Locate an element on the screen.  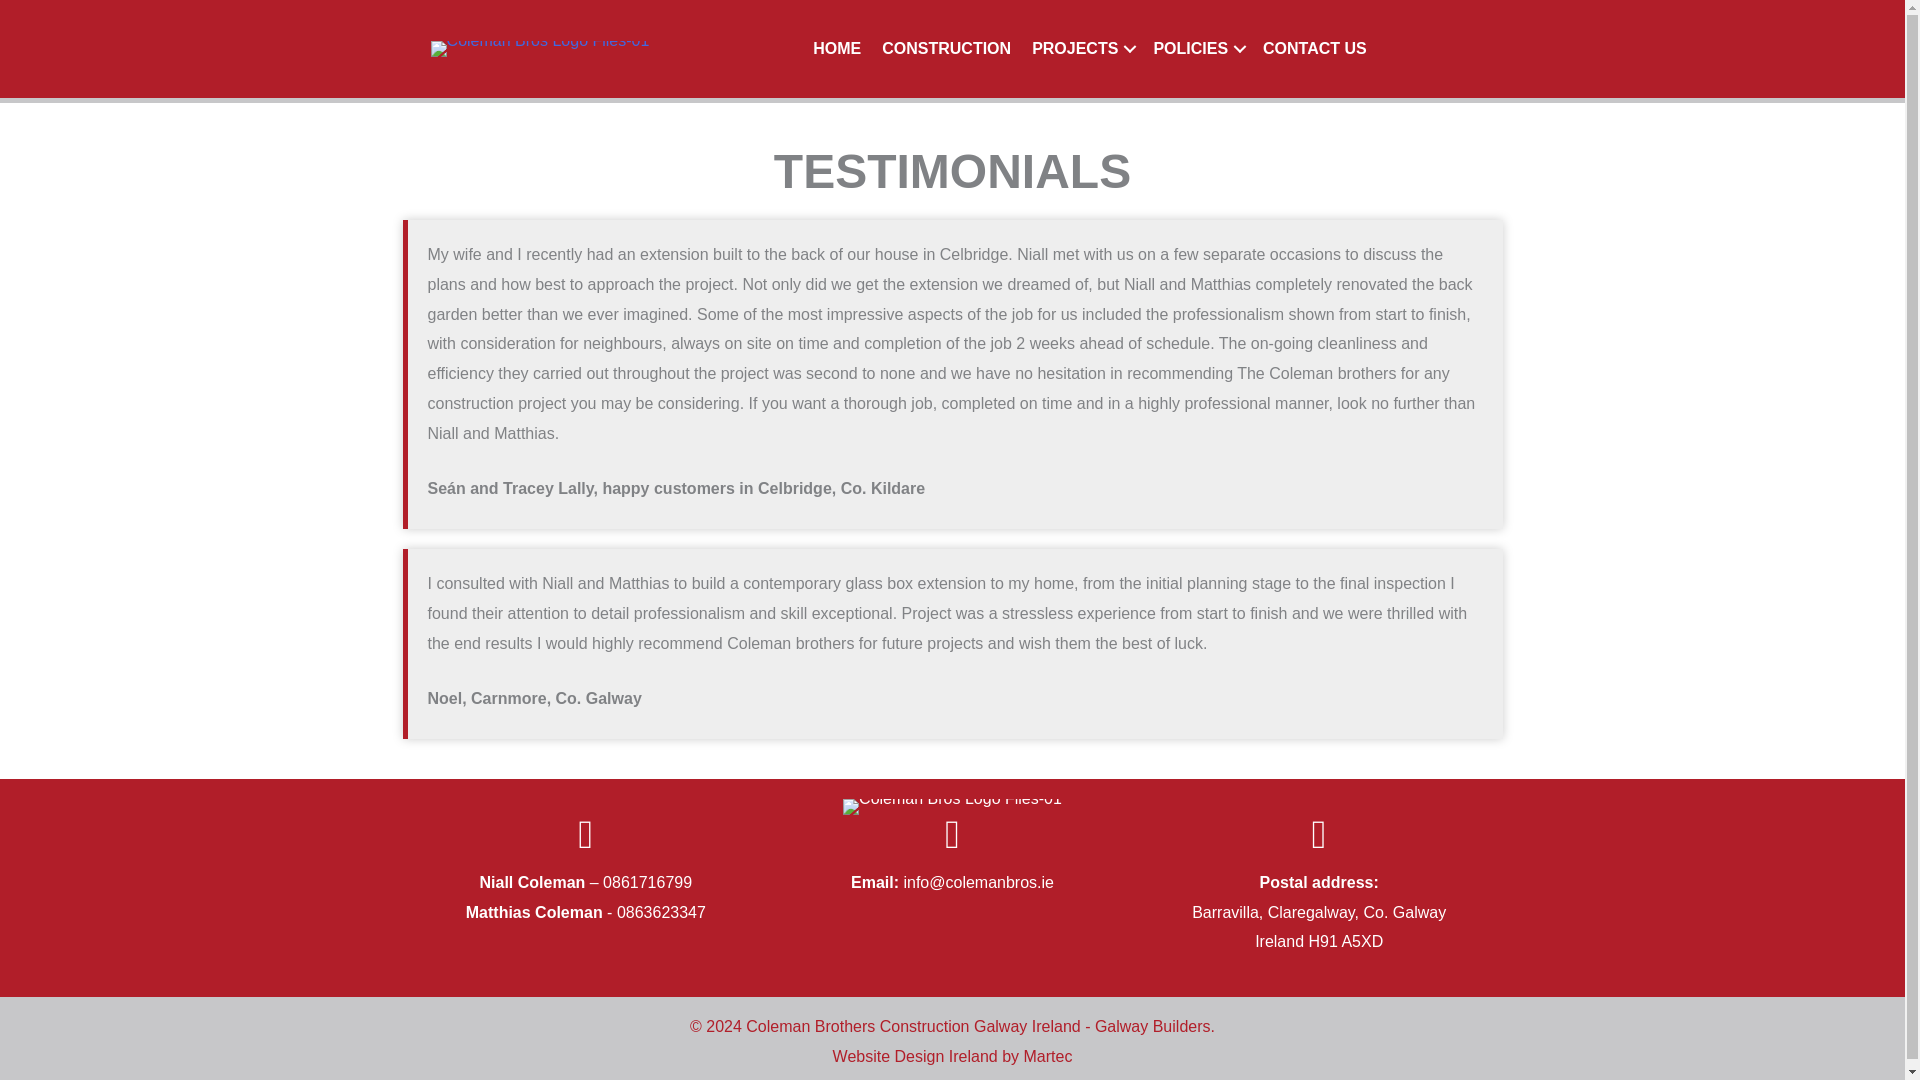
HOME is located at coordinates (836, 48).